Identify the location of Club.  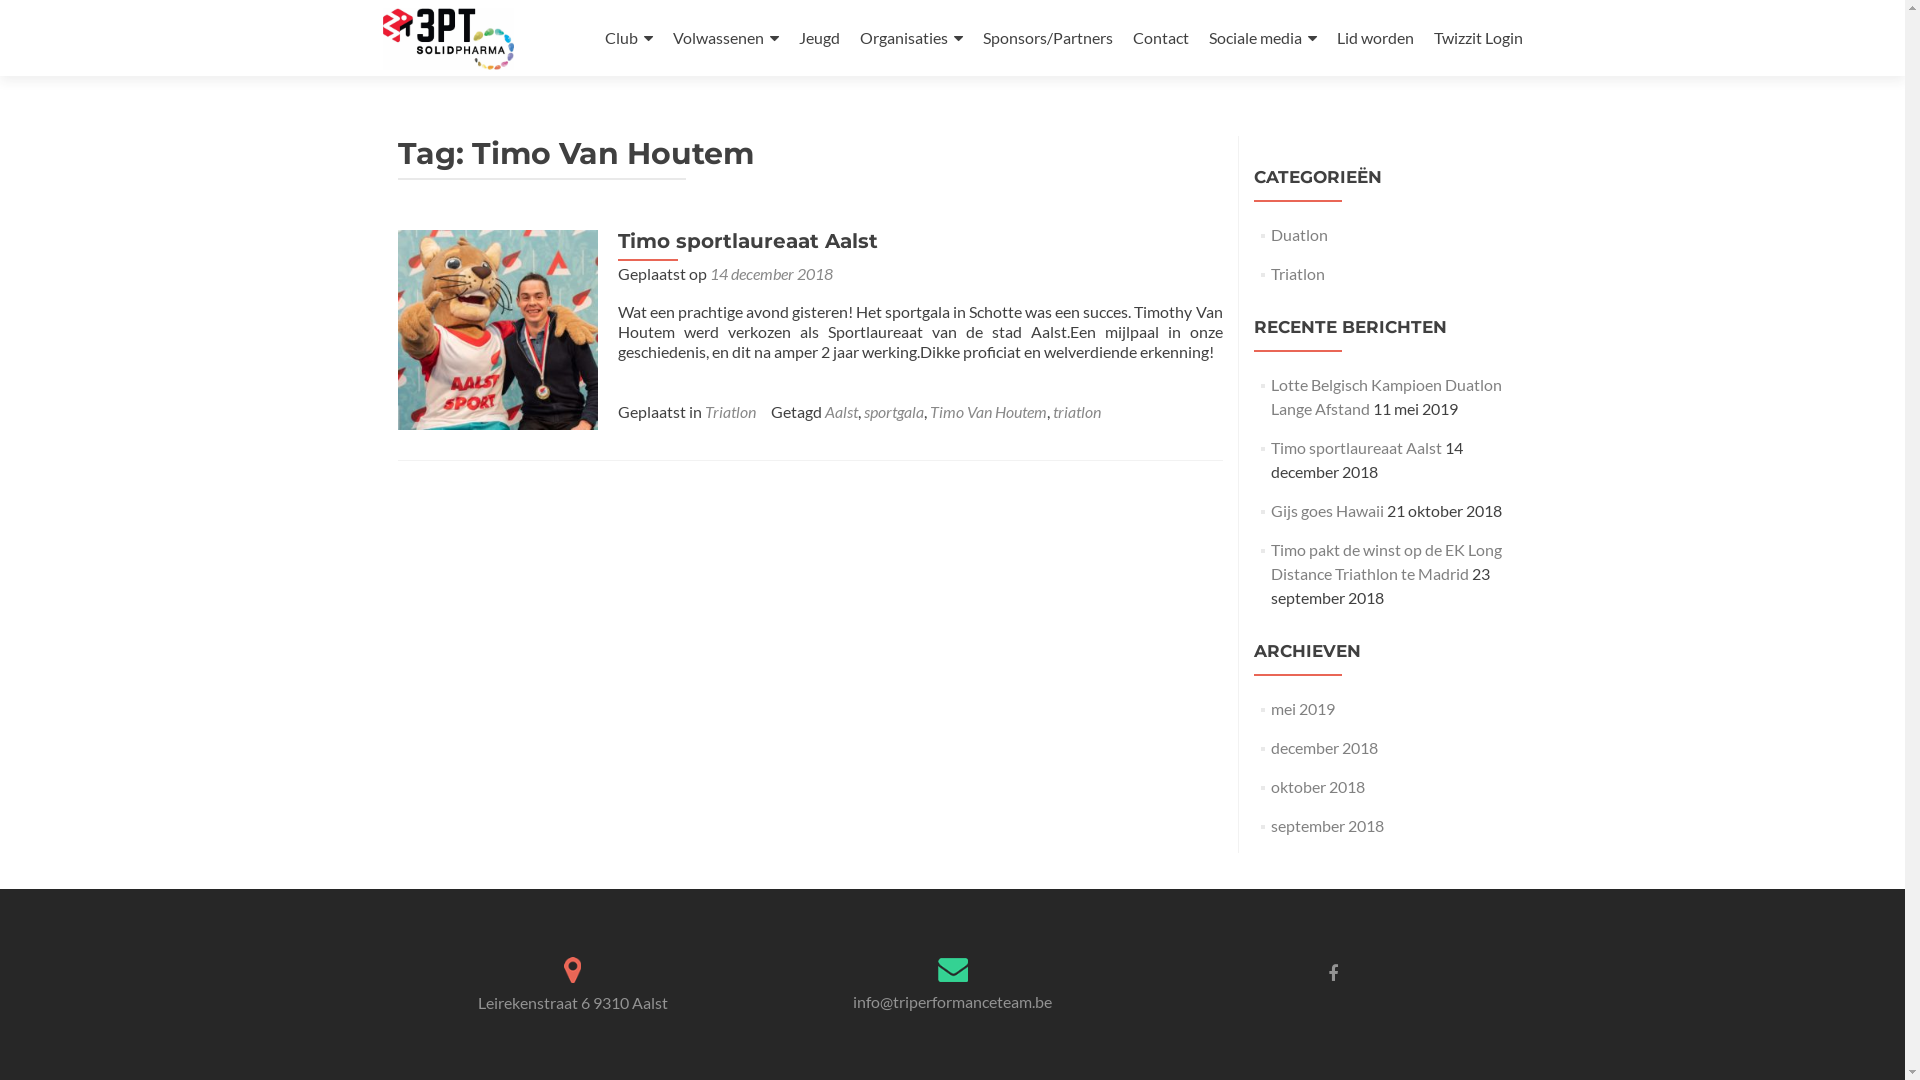
(628, 38).